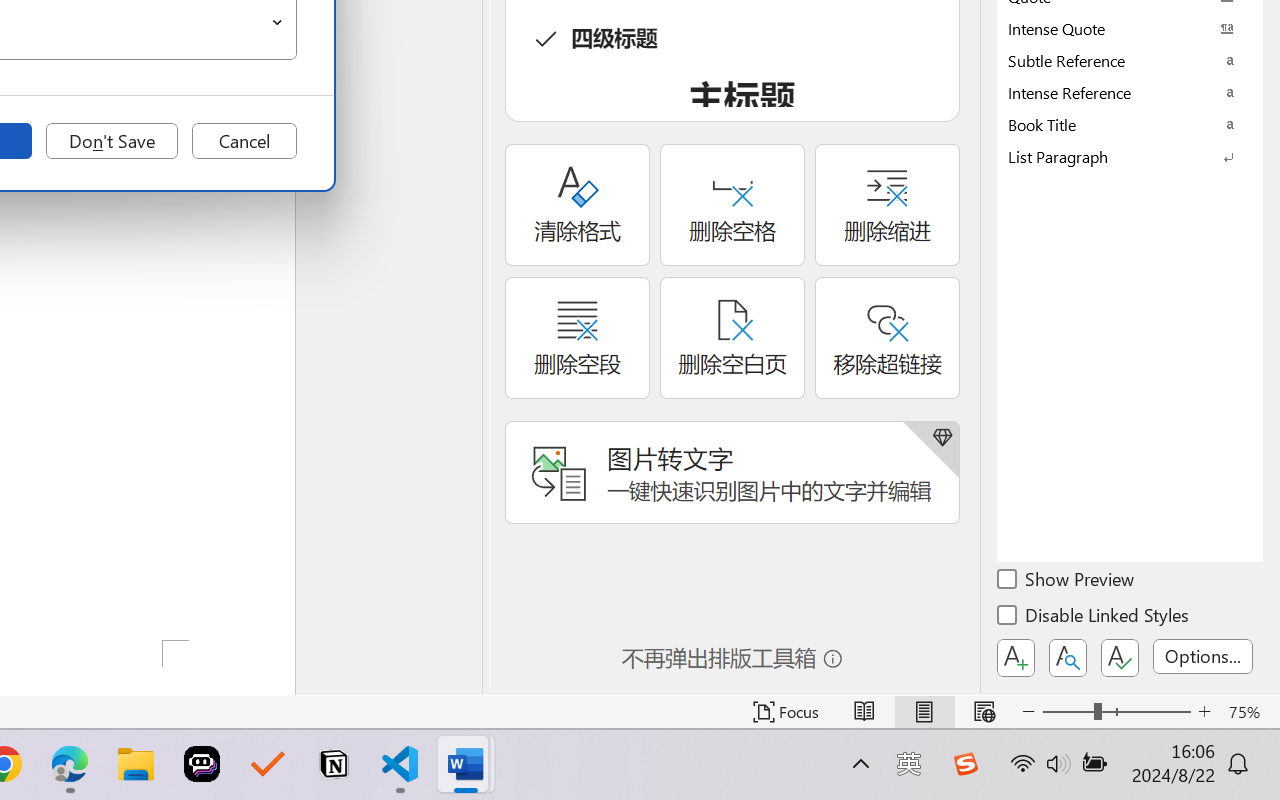 The width and height of the screenshot is (1280, 800). Describe the element at coordinates (1094, 618) in the screenshot. I see `Disable Linked Styles` at that location.